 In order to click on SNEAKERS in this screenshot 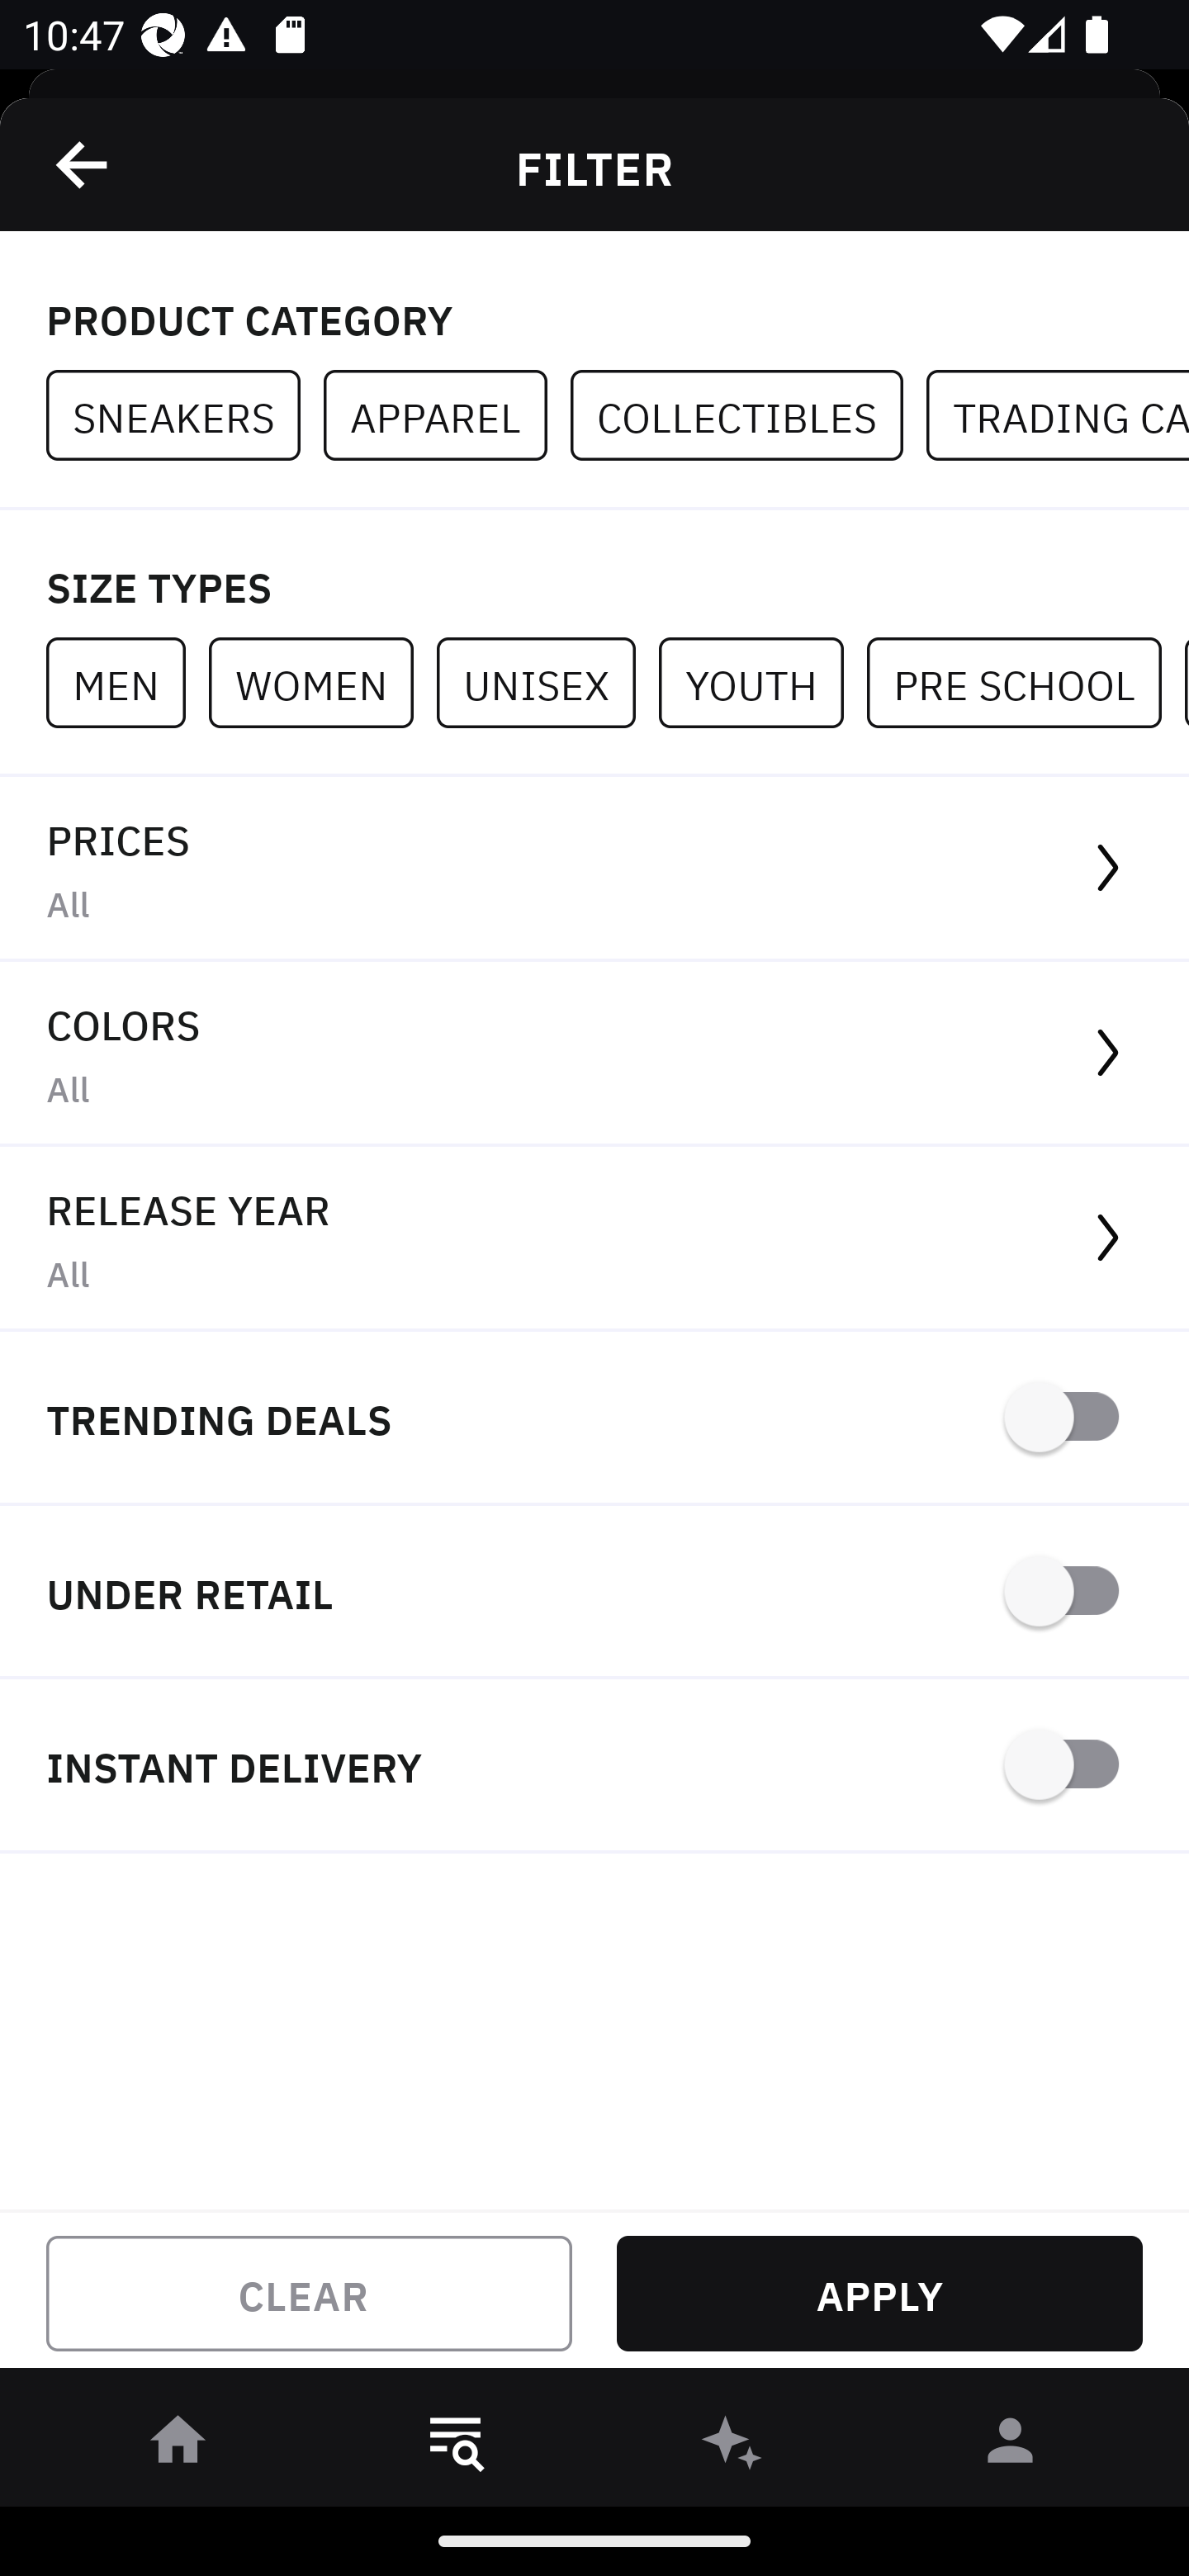, I will do `click(185, 416)`.